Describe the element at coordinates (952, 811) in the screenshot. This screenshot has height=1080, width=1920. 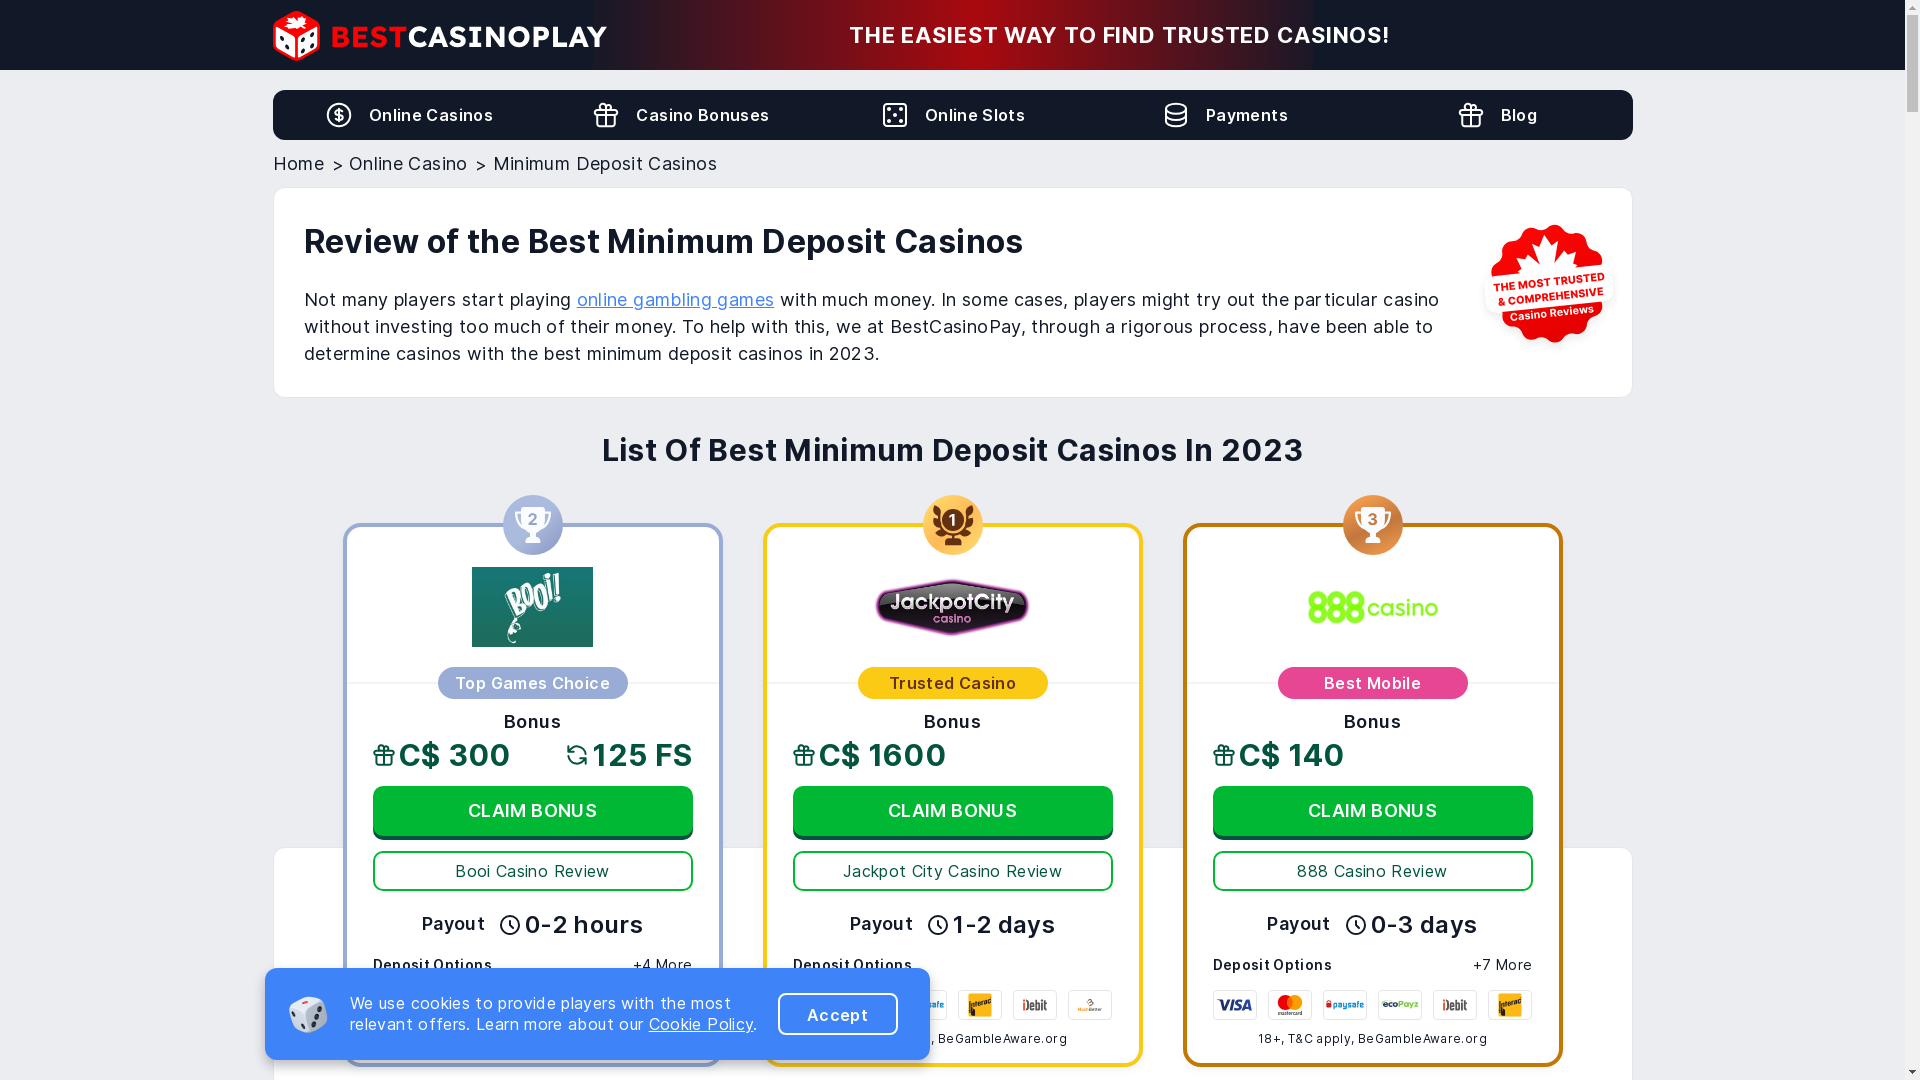
I see `CLAIM BONUS` at that location.